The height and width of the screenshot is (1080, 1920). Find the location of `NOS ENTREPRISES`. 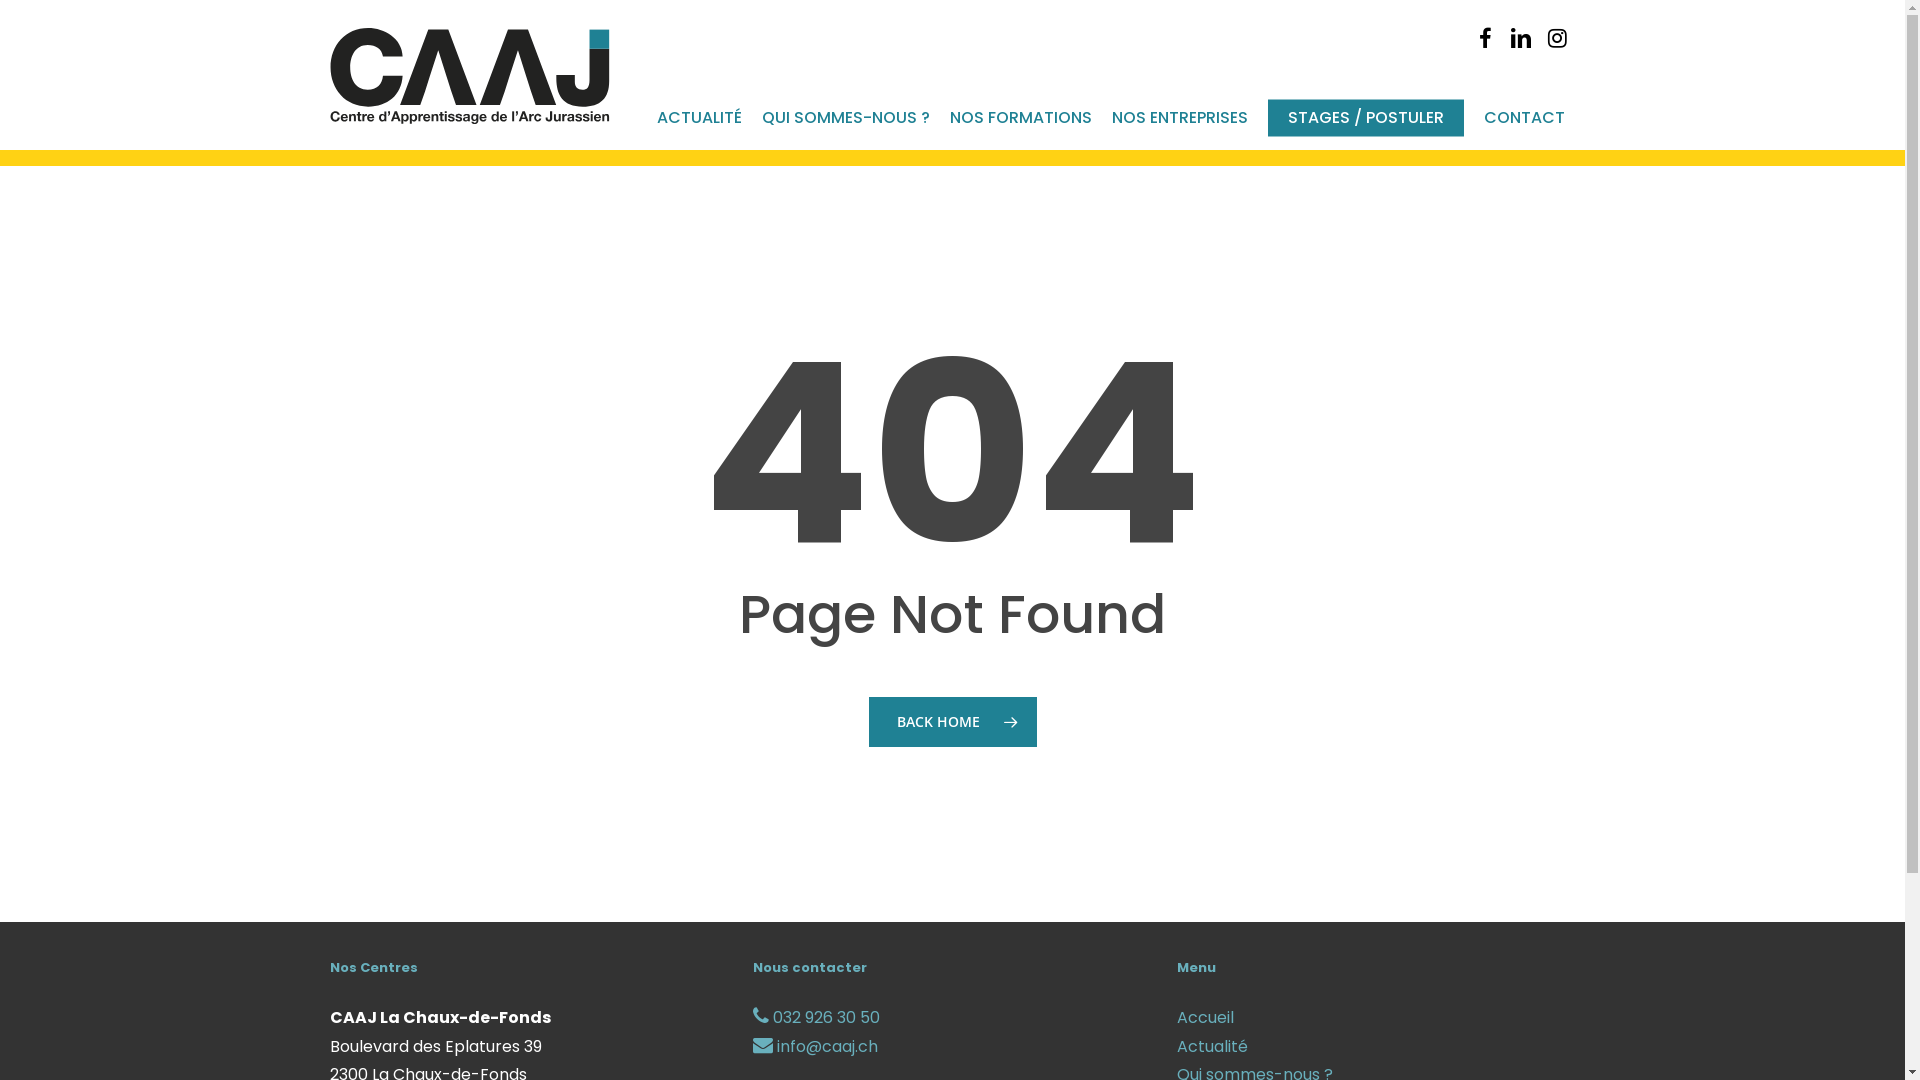

NOS ENTREPRISES is located at coordinates (1180, 118).